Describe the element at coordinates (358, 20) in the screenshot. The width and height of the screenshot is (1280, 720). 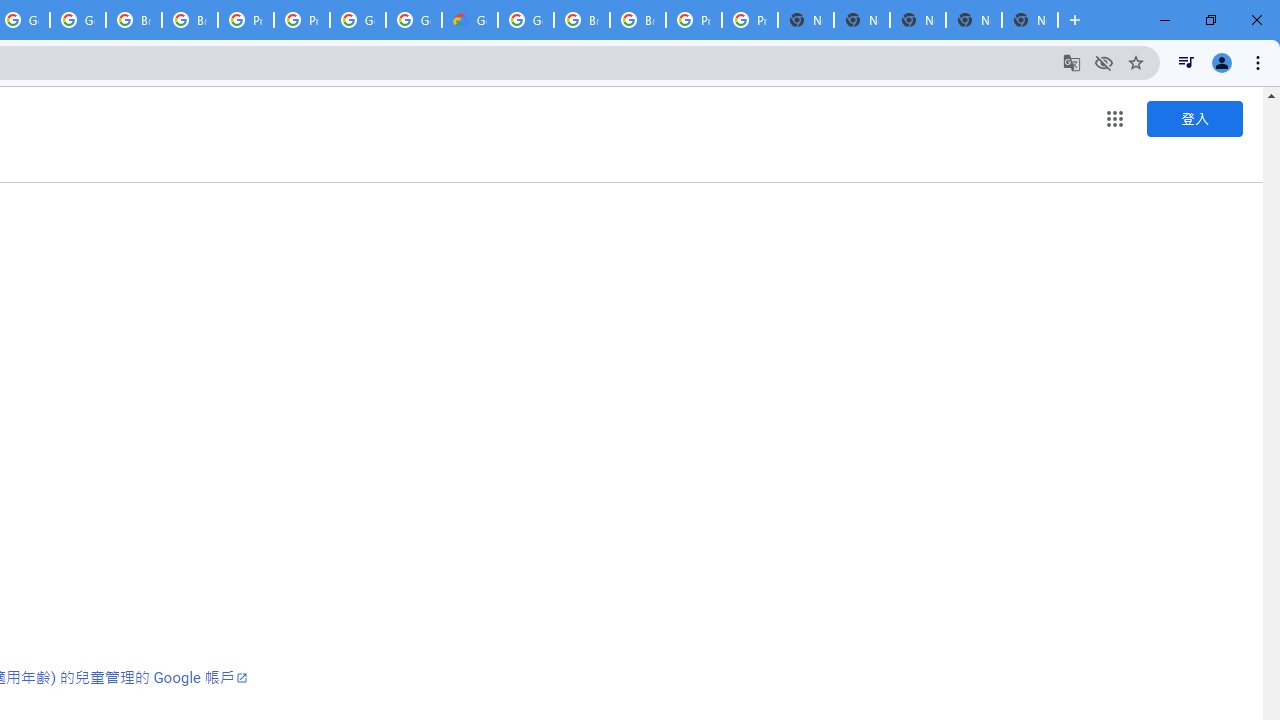
I see `Google Cloud Platform` at that location.